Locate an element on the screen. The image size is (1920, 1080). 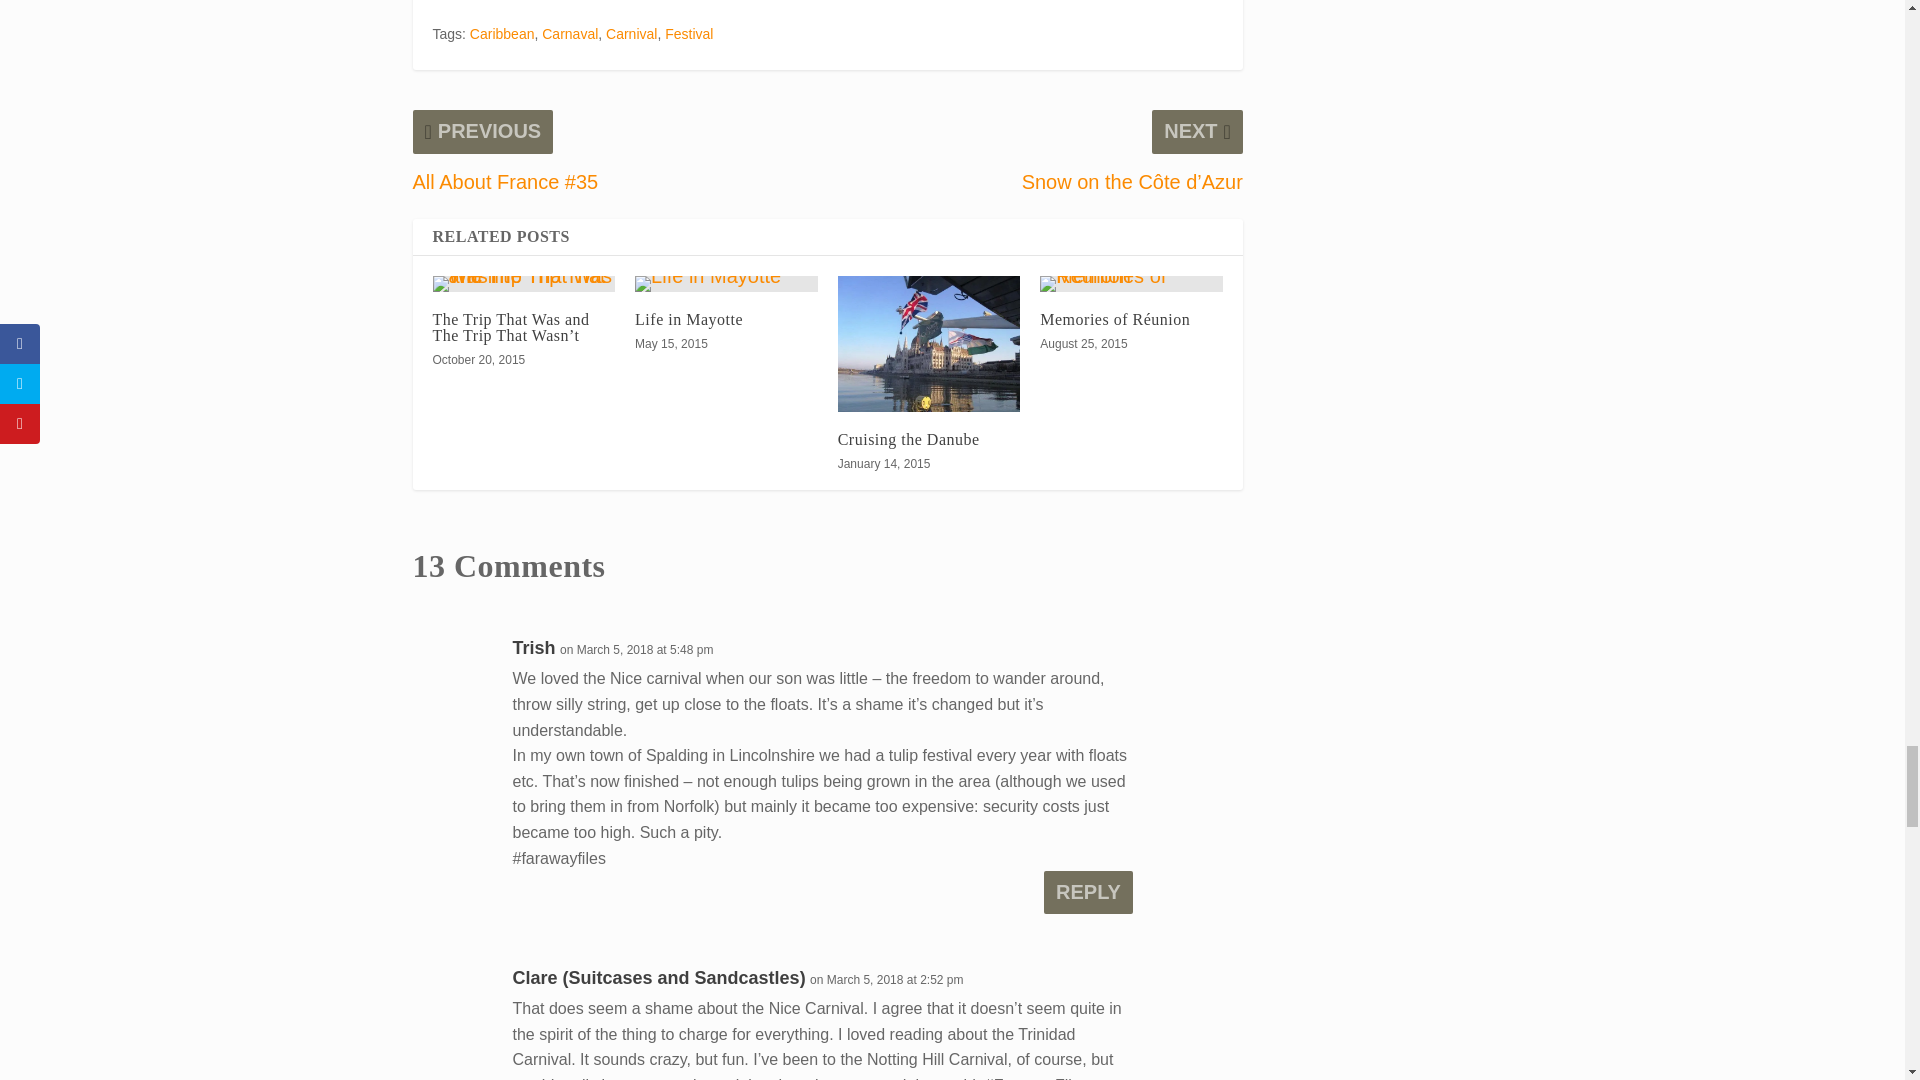
Carnival is located at coordinates (631, 34).